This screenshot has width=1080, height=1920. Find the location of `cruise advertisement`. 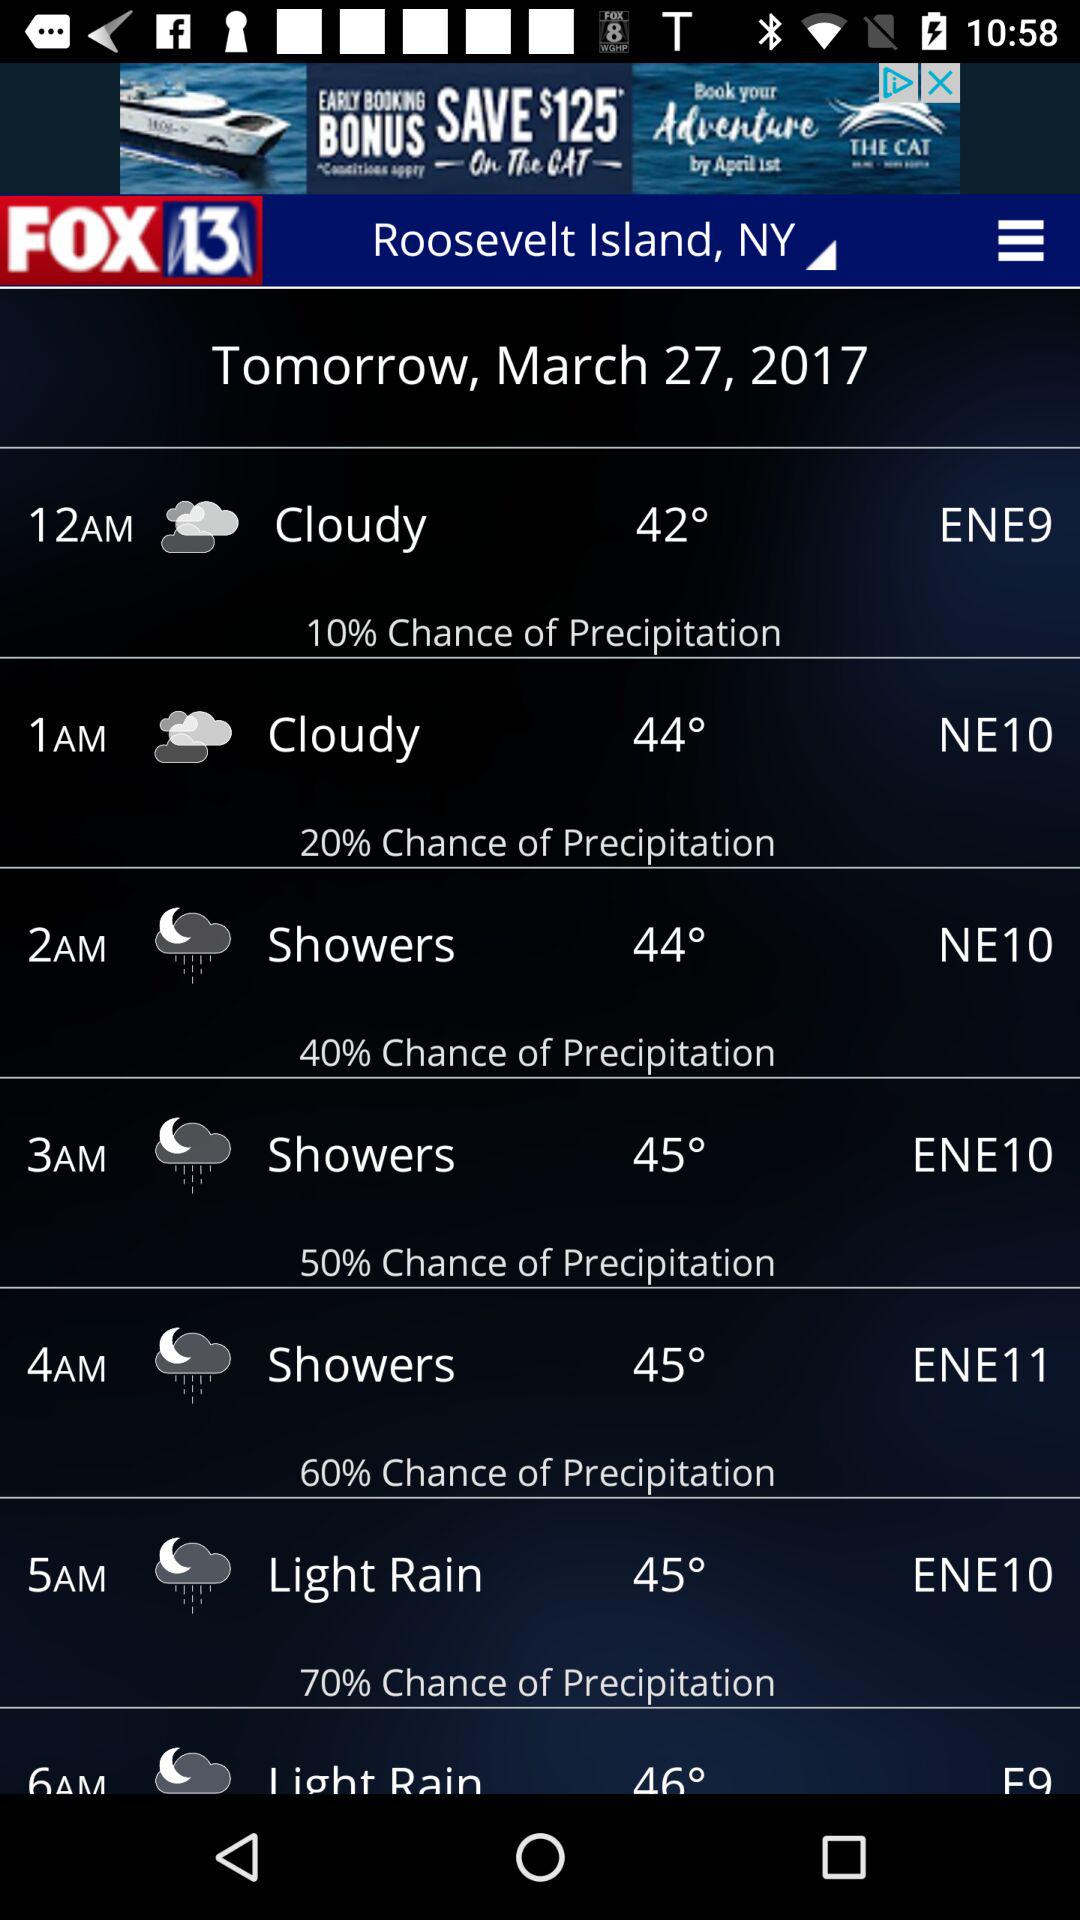

cruise advertisement is located at coordinates (540, 128).